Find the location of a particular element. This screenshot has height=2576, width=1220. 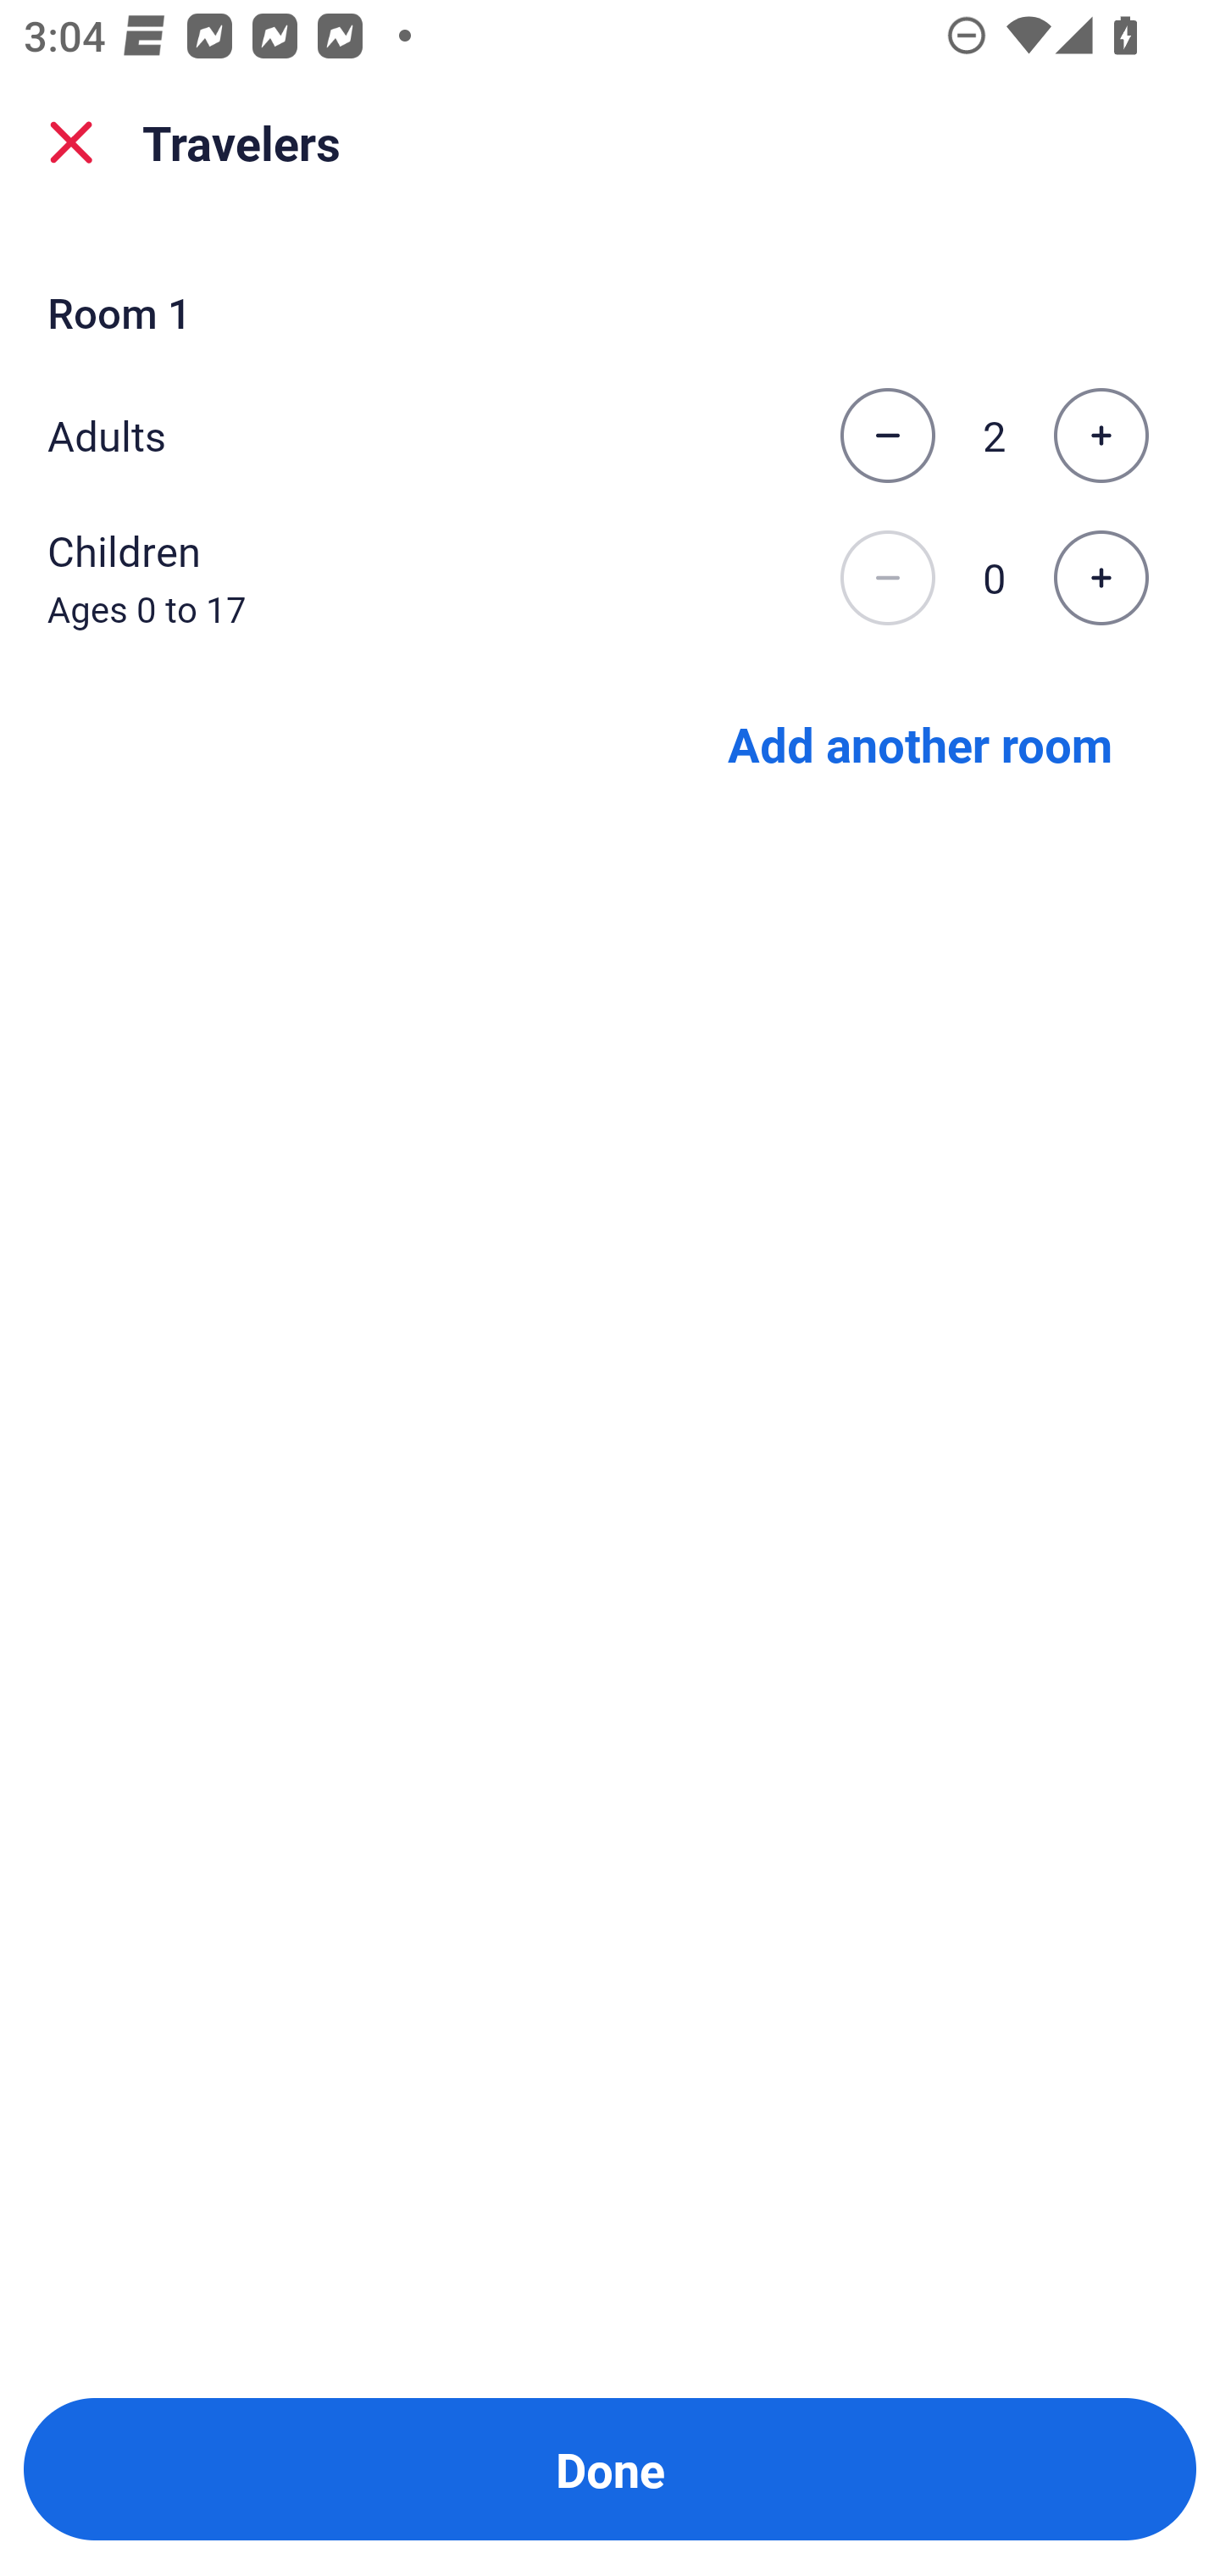

Add another room is located at coordinates (920, 742).